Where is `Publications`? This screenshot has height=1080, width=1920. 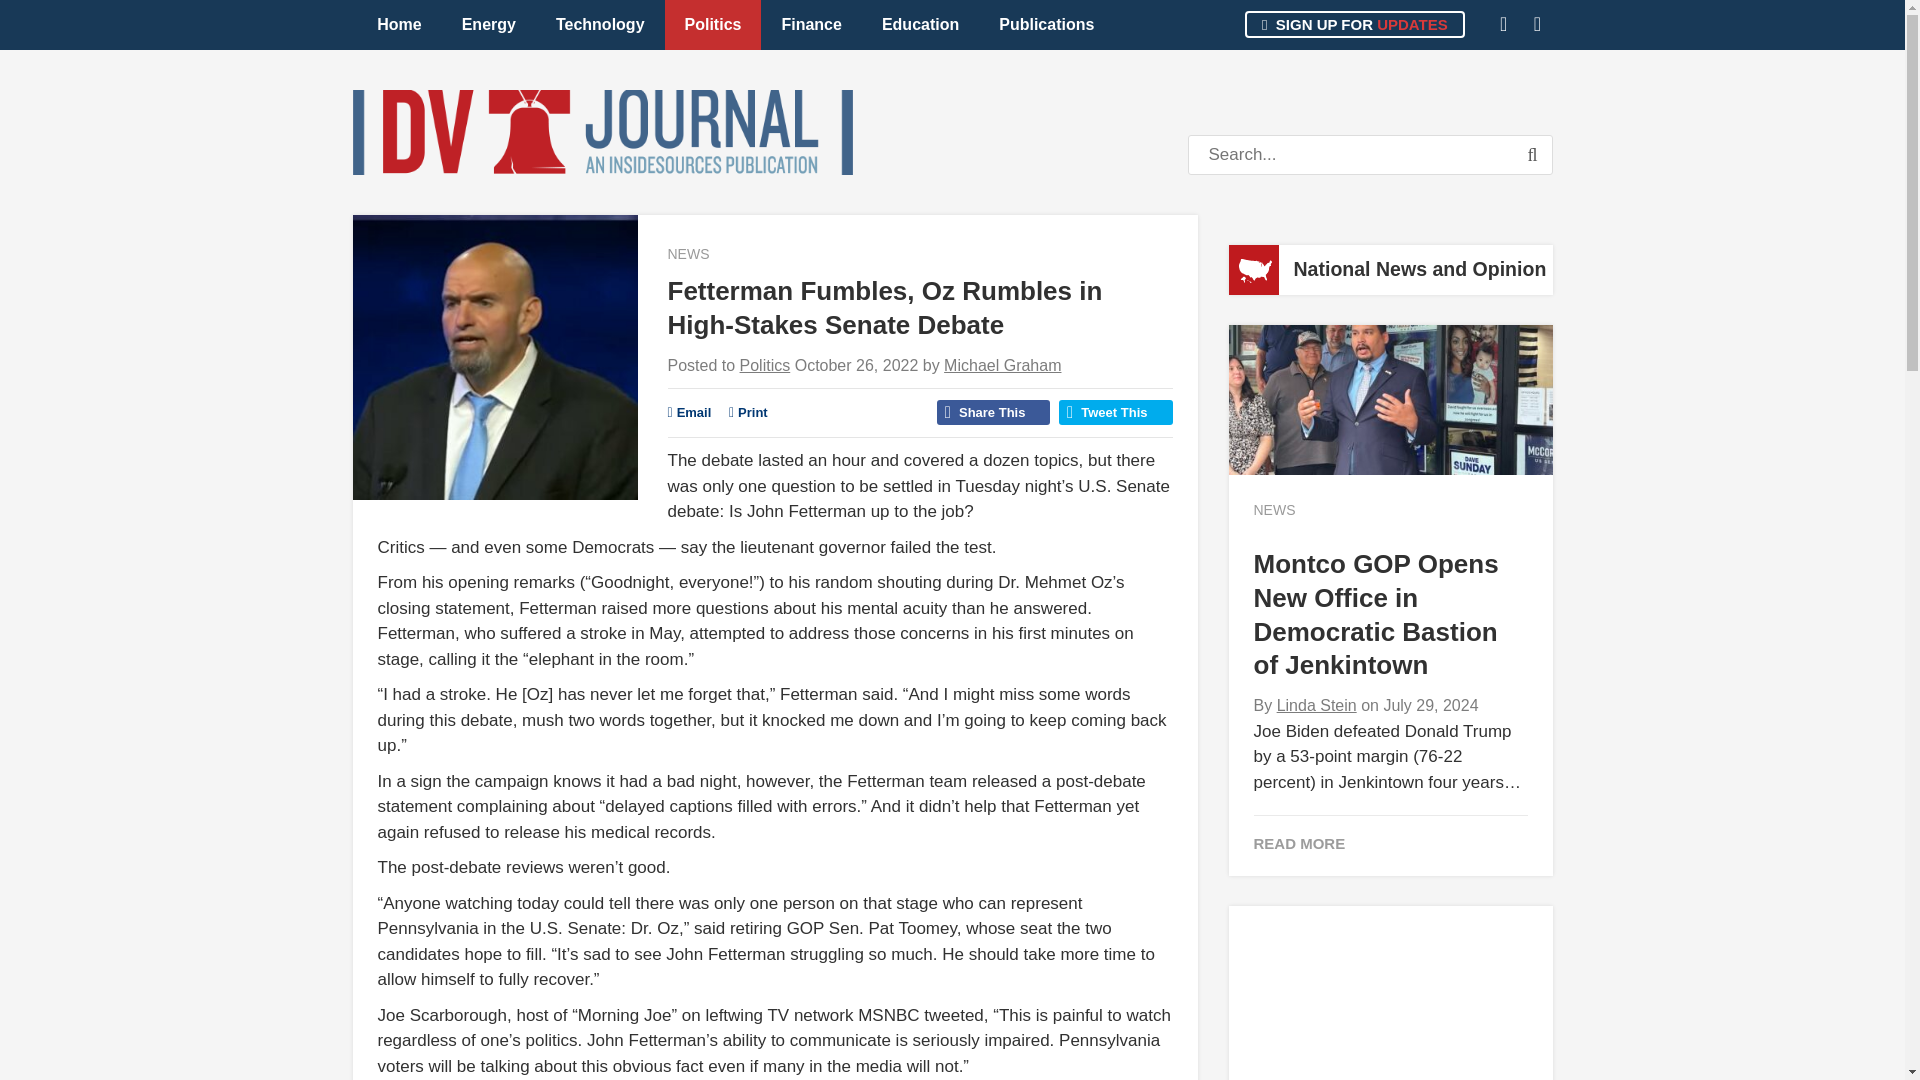
Publications is located at coordinates (1046, 24).